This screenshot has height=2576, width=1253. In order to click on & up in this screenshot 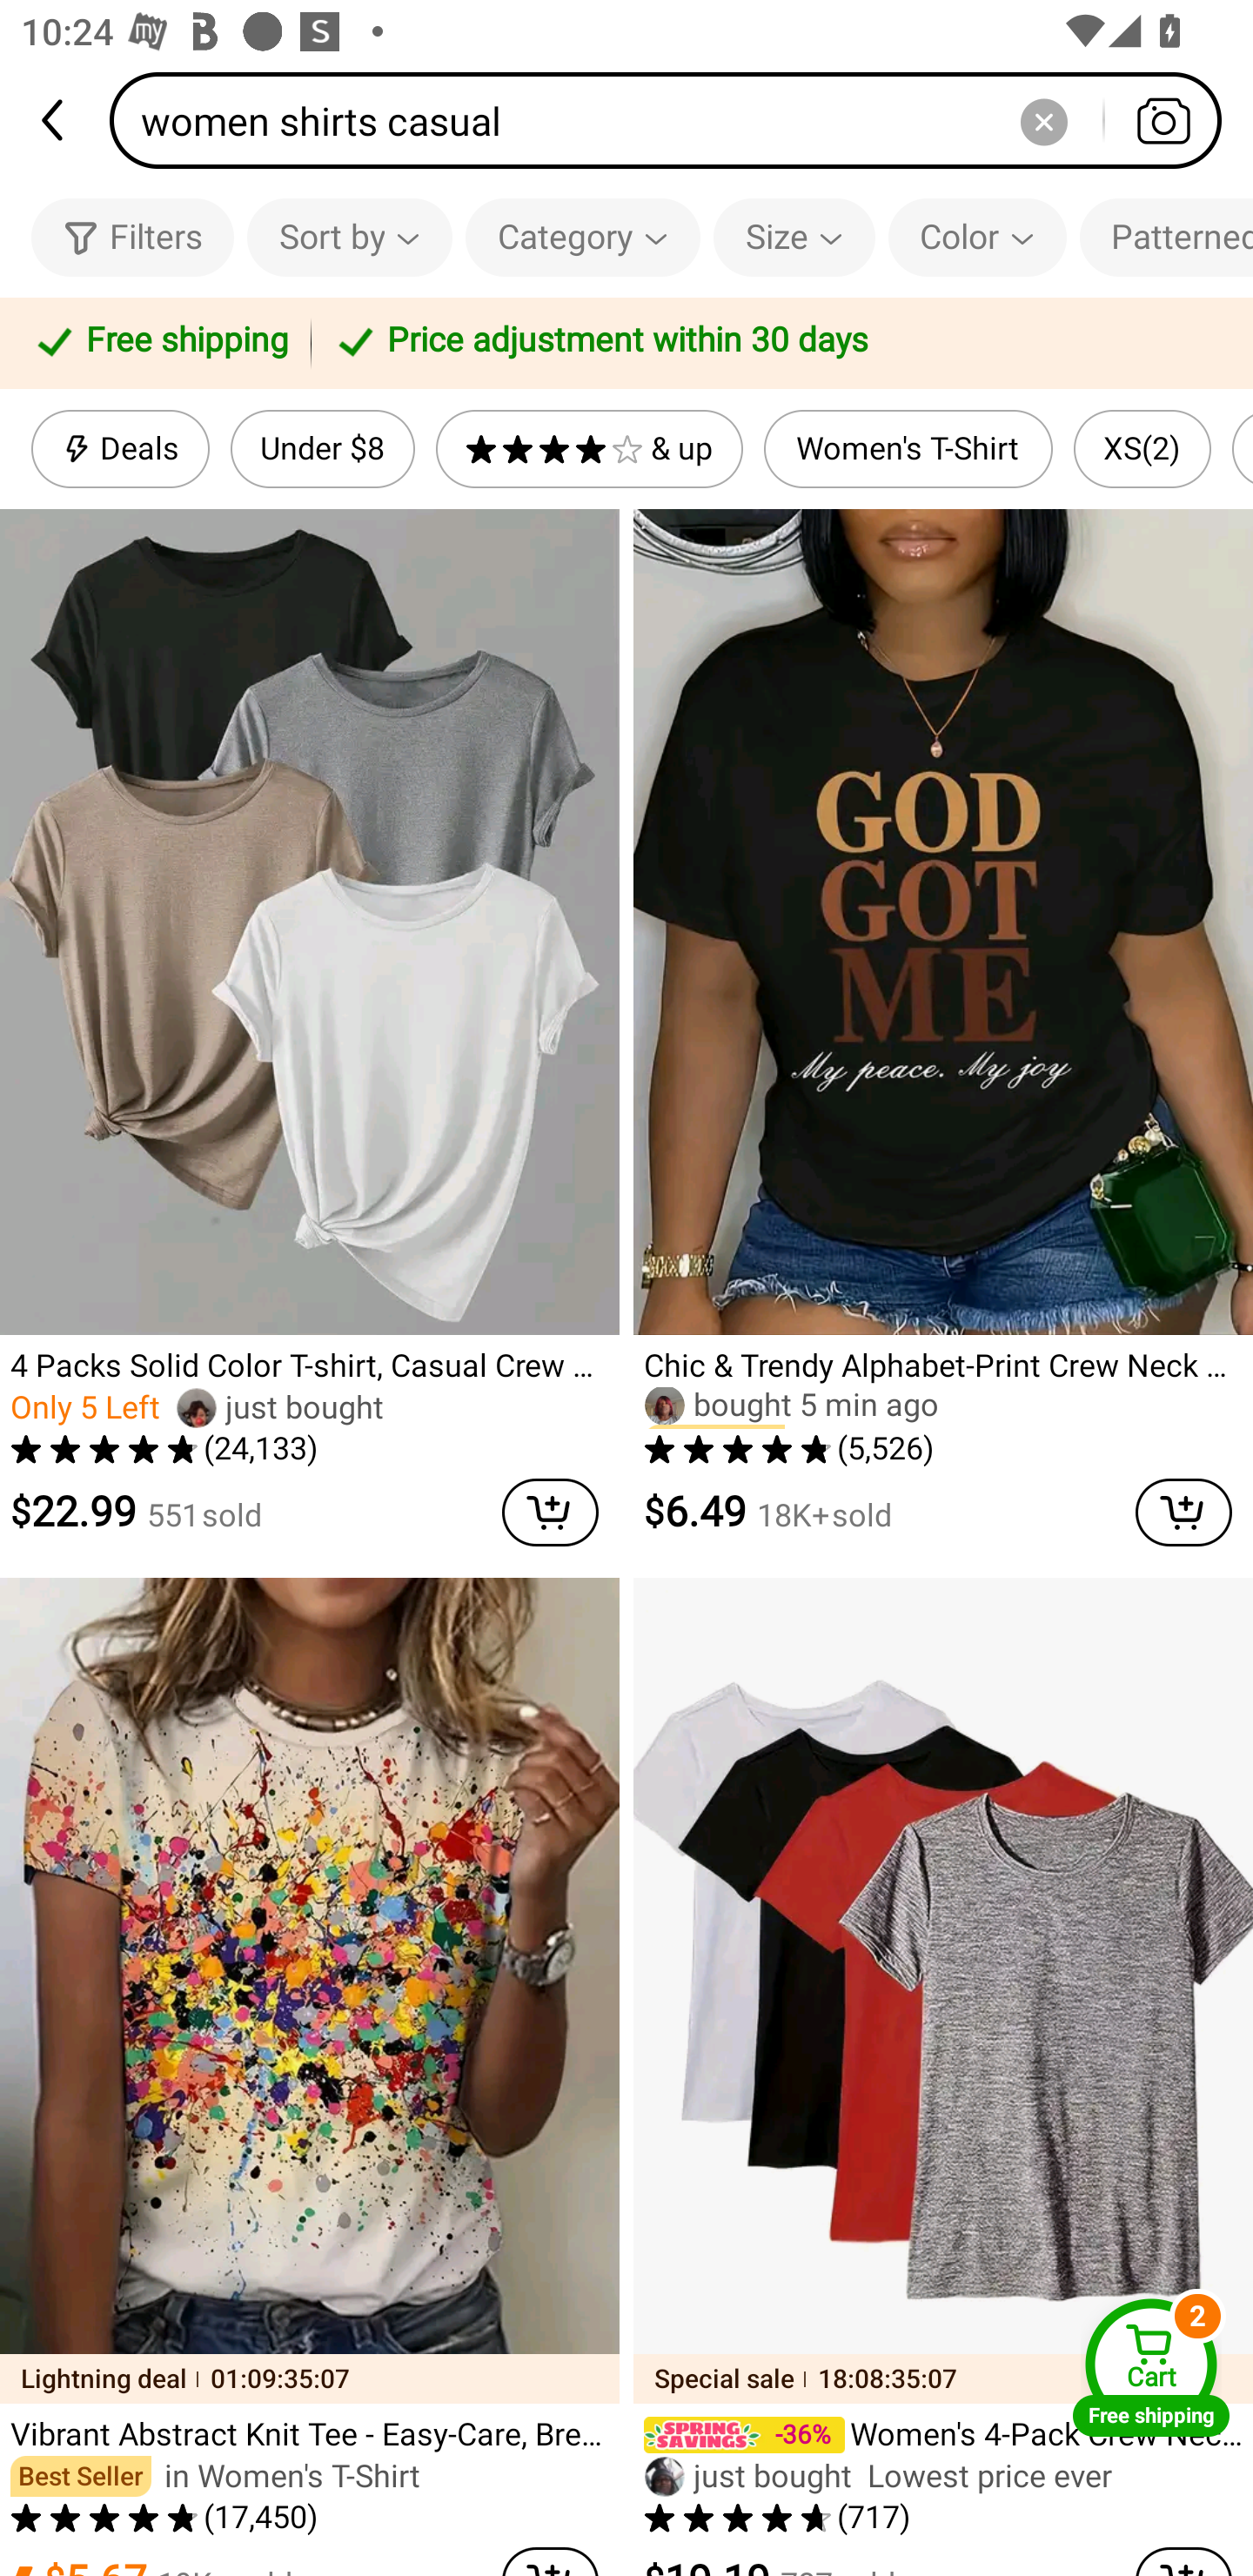, I will do `click(589, 449)`.